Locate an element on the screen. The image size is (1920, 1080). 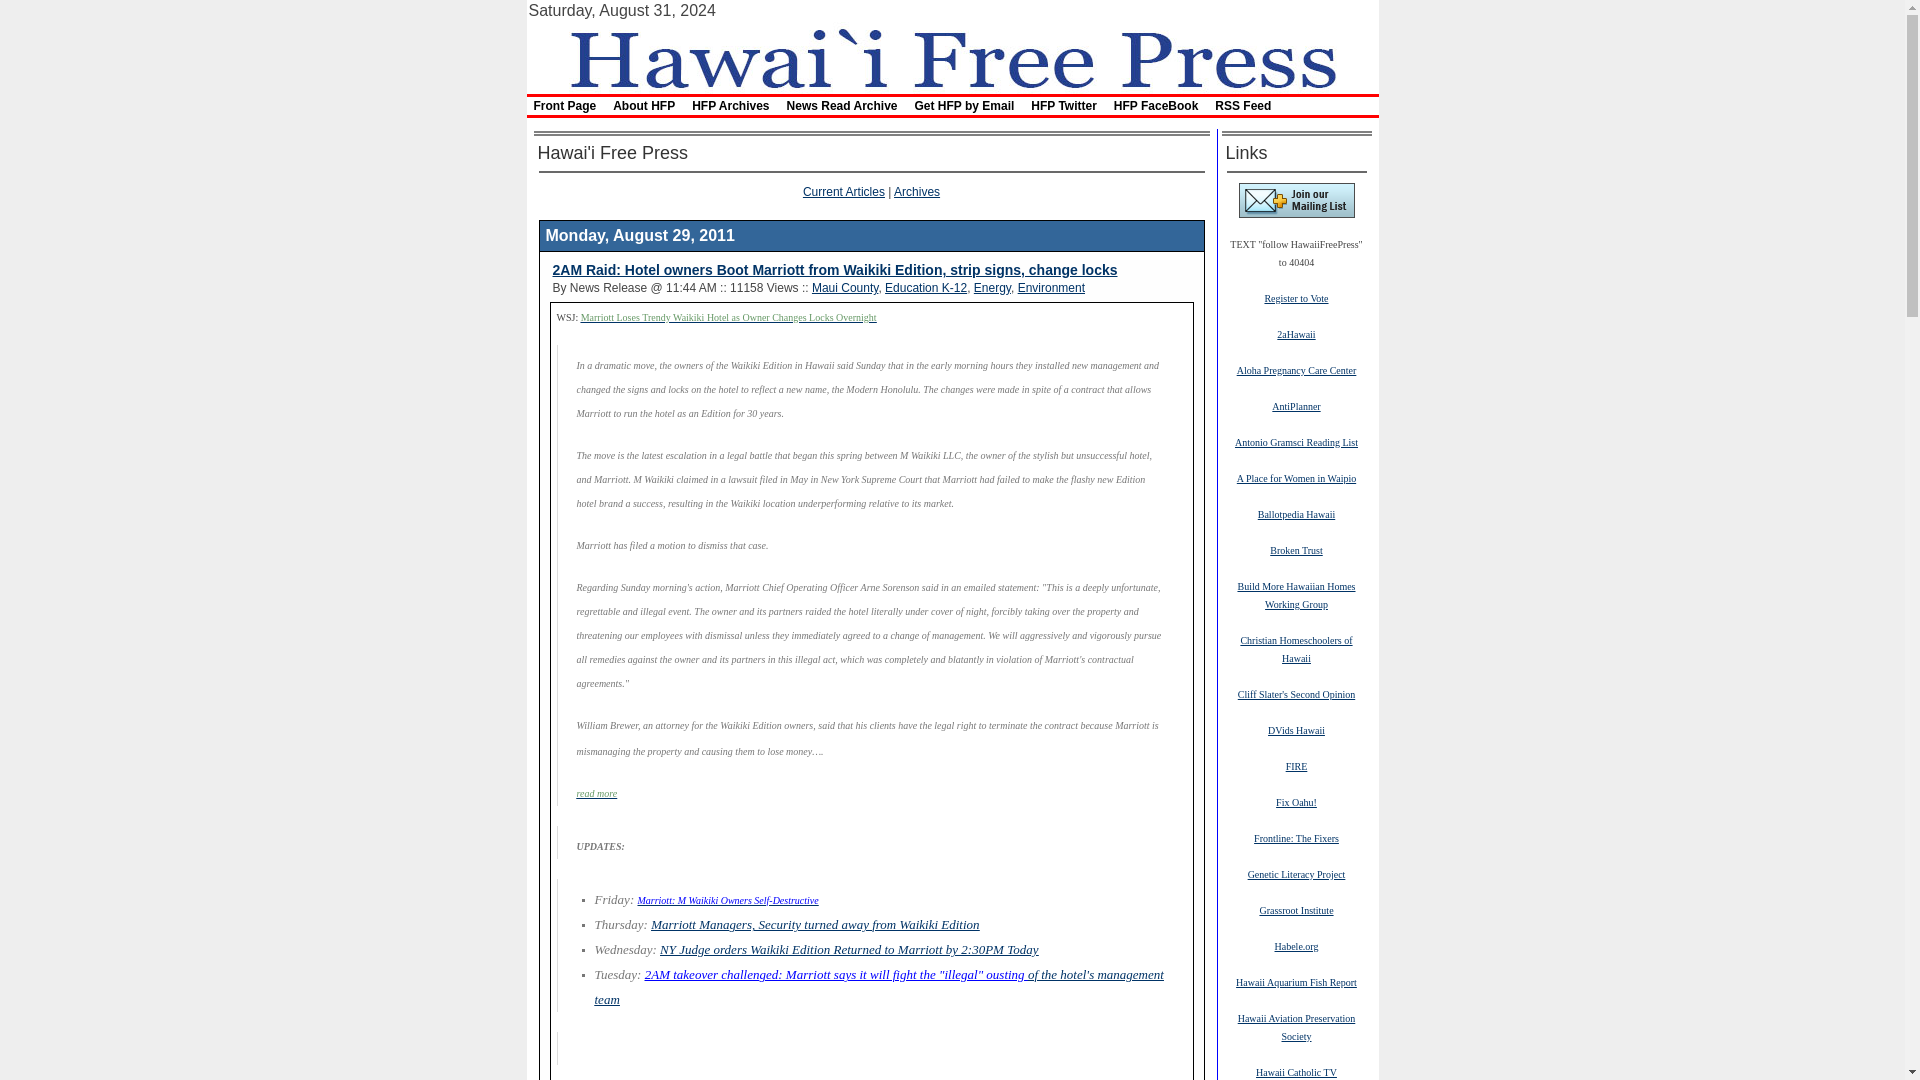
DVids Hawaii is located at coordinates (1296, 729).